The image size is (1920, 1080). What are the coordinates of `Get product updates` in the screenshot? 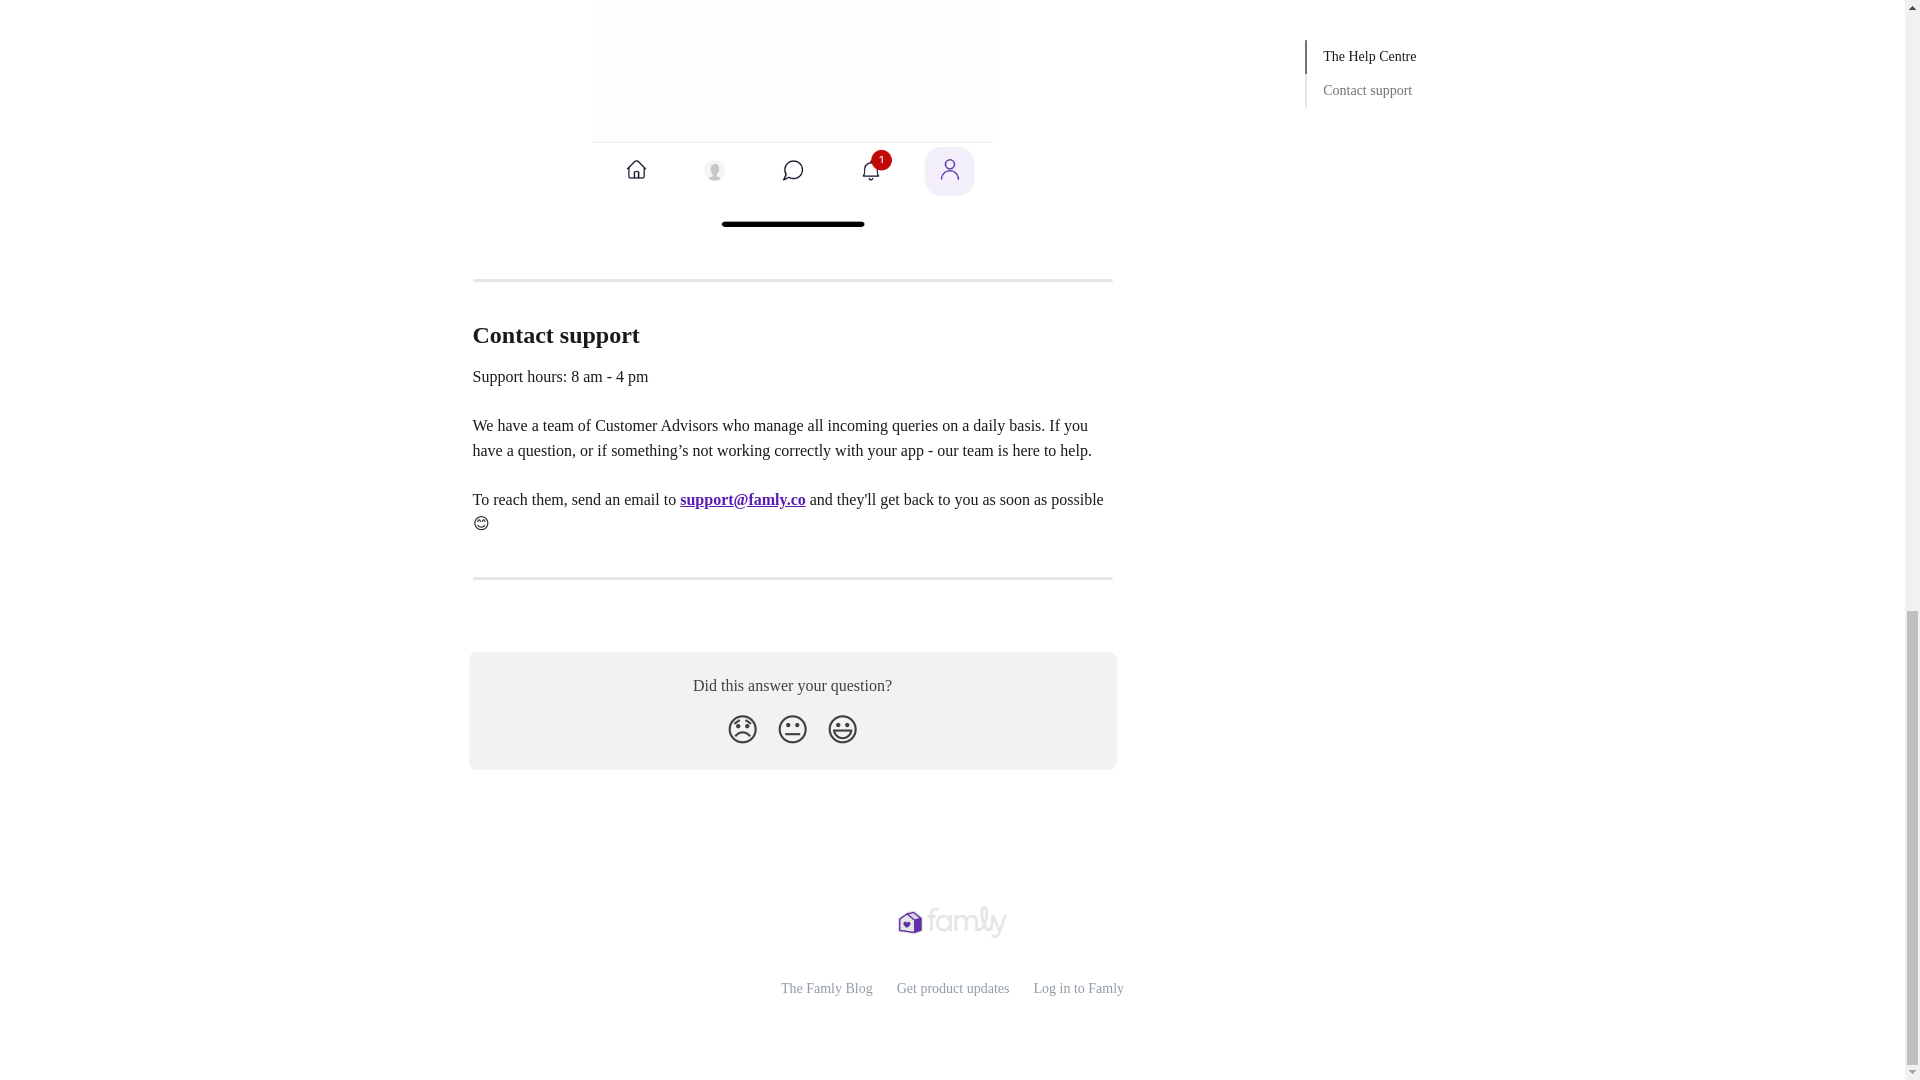 It's located at (952, 988).